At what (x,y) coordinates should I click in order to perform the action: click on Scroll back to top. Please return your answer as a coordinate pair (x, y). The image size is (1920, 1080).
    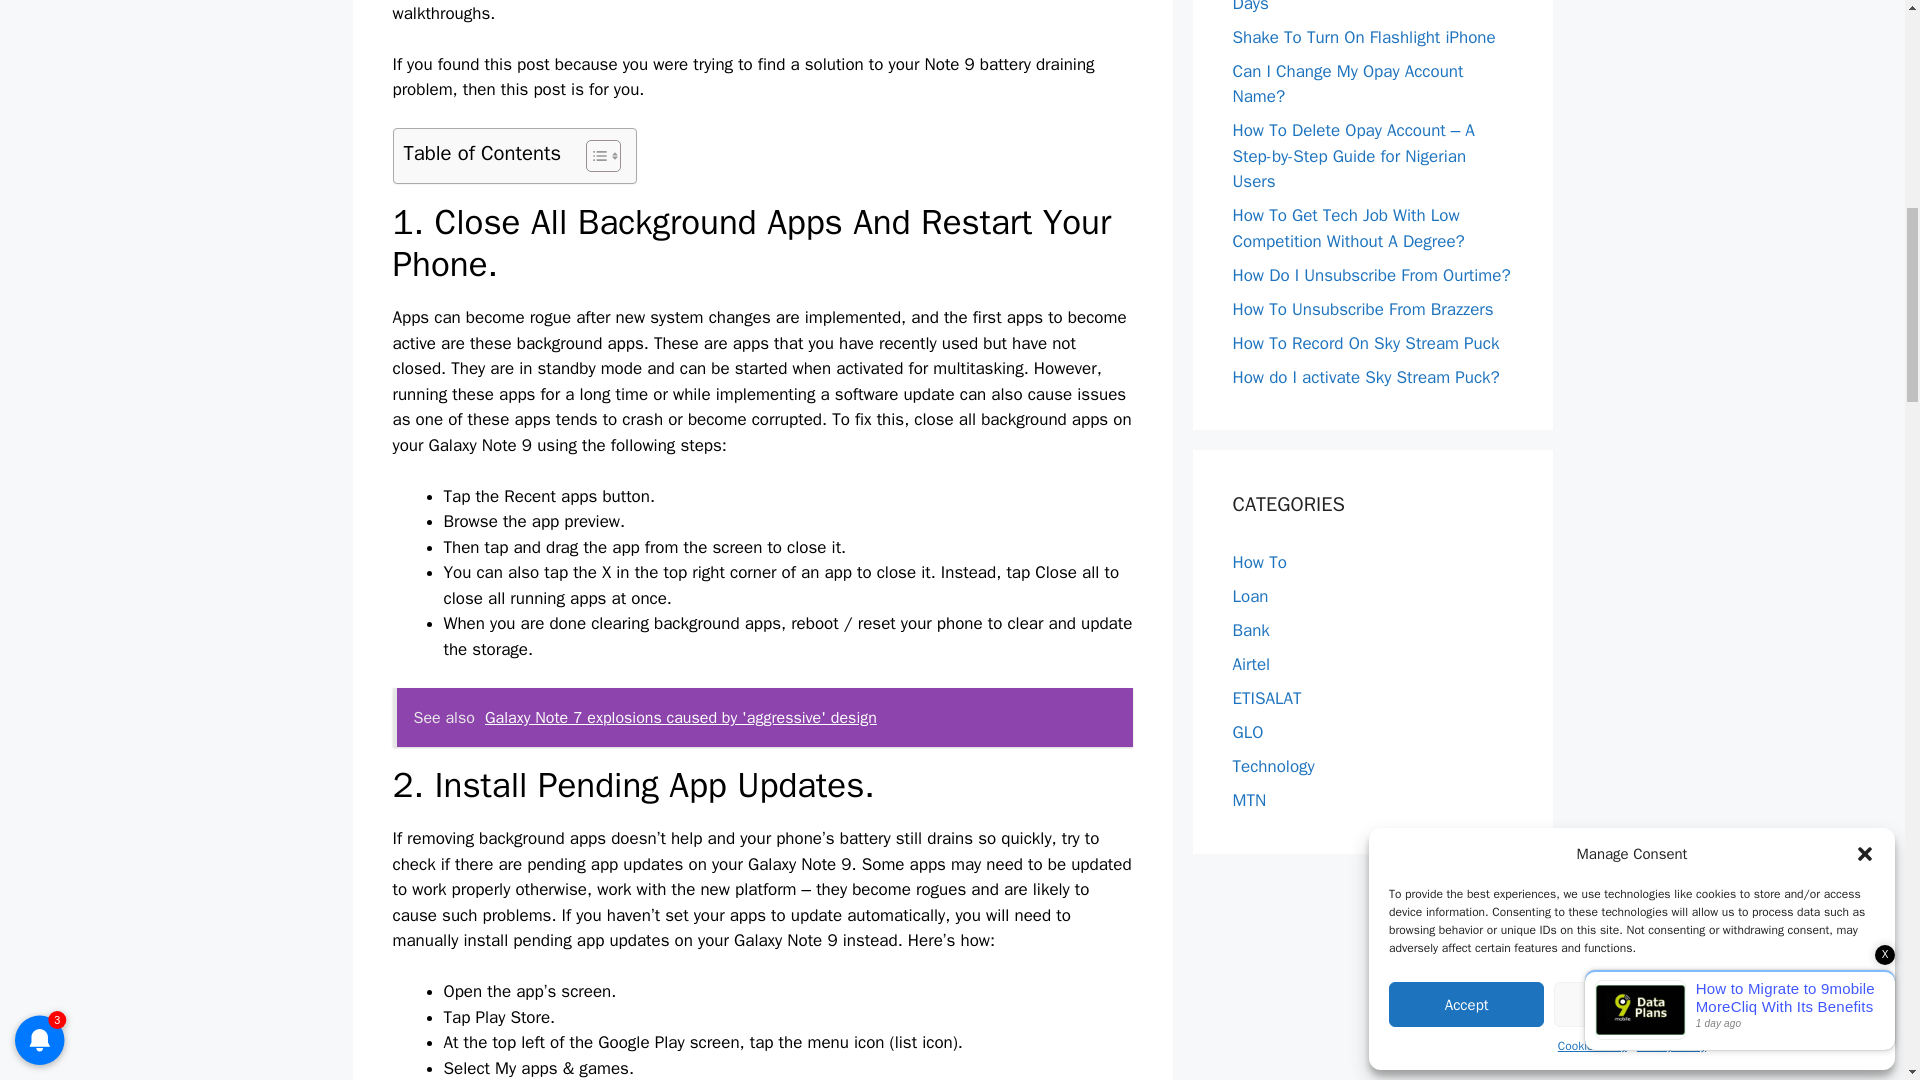
    Looking at the image, I should click on (1855, 949).